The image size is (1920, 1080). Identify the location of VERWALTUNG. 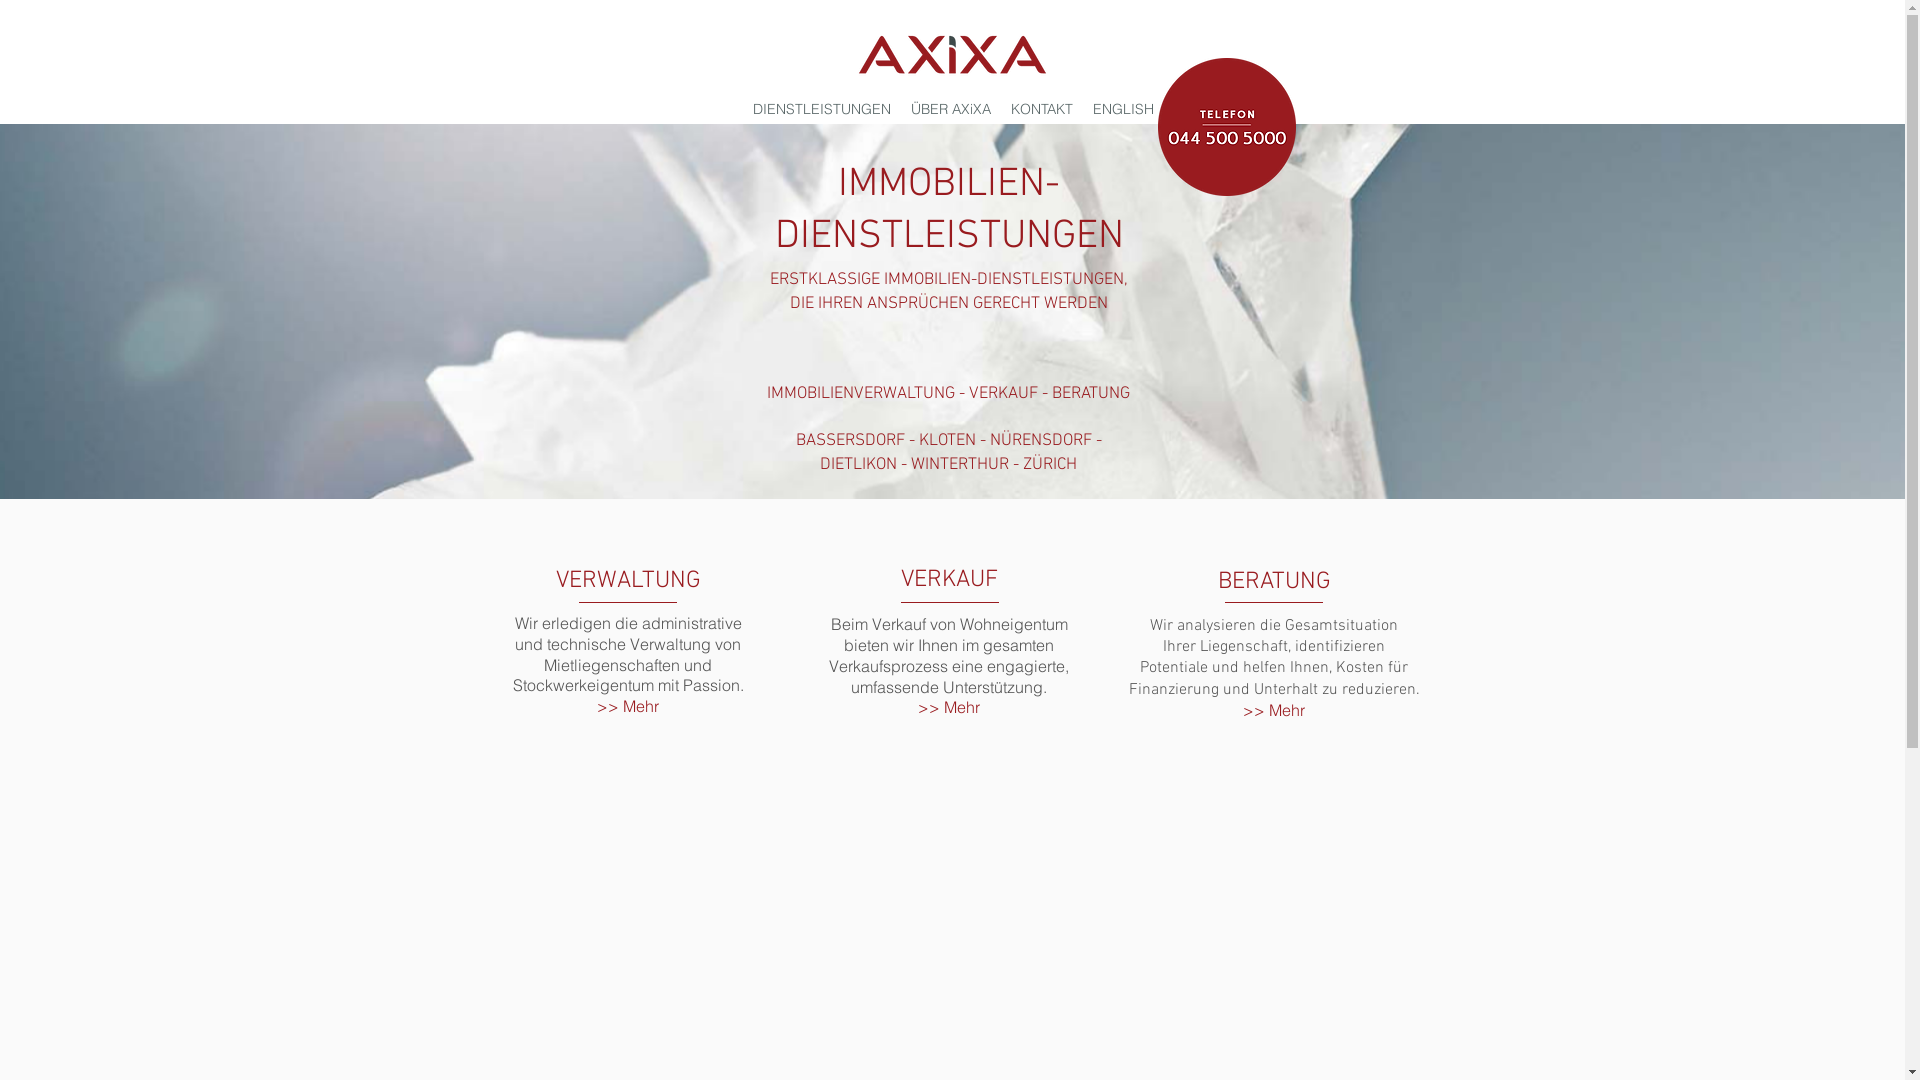
(628, 578).